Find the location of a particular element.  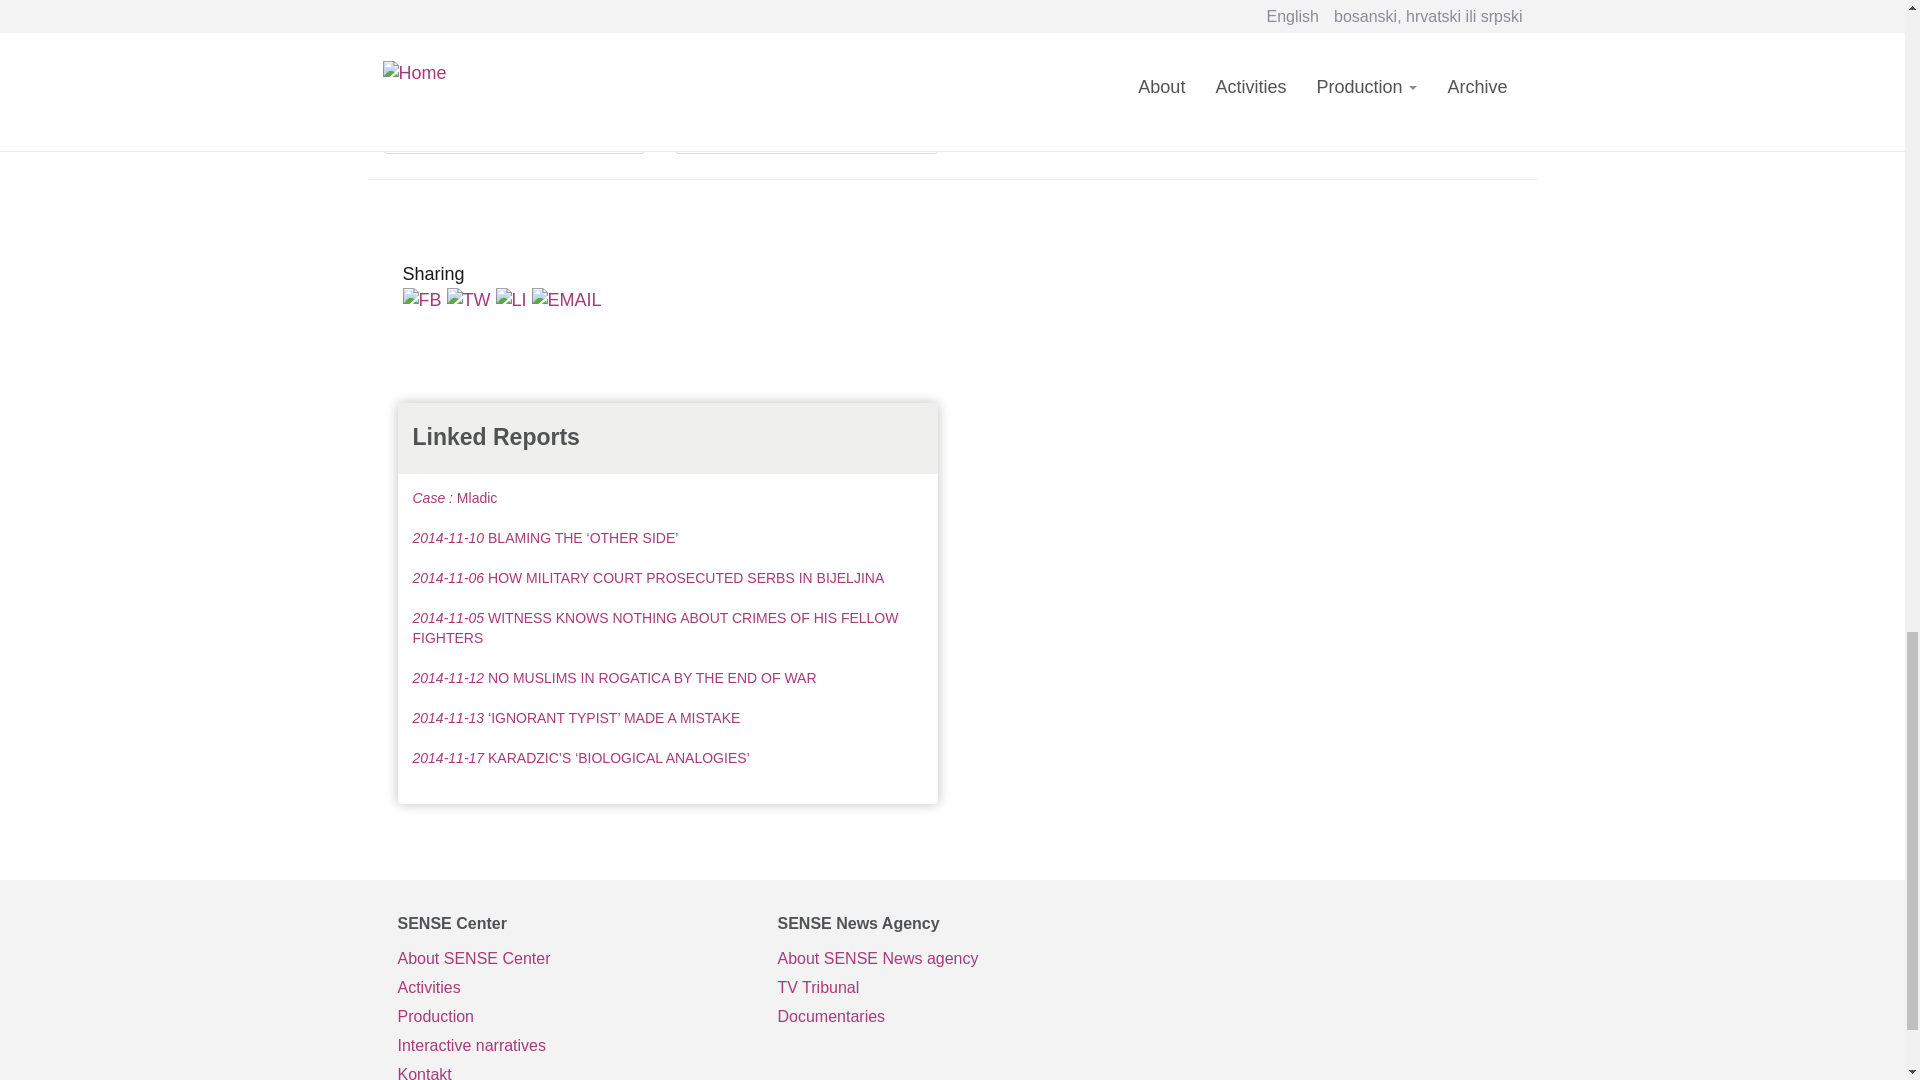

2014-11-12 NO MUSLIMS IN ROGATICA BY THE END OF WAR is located at coordinates (614, 677).